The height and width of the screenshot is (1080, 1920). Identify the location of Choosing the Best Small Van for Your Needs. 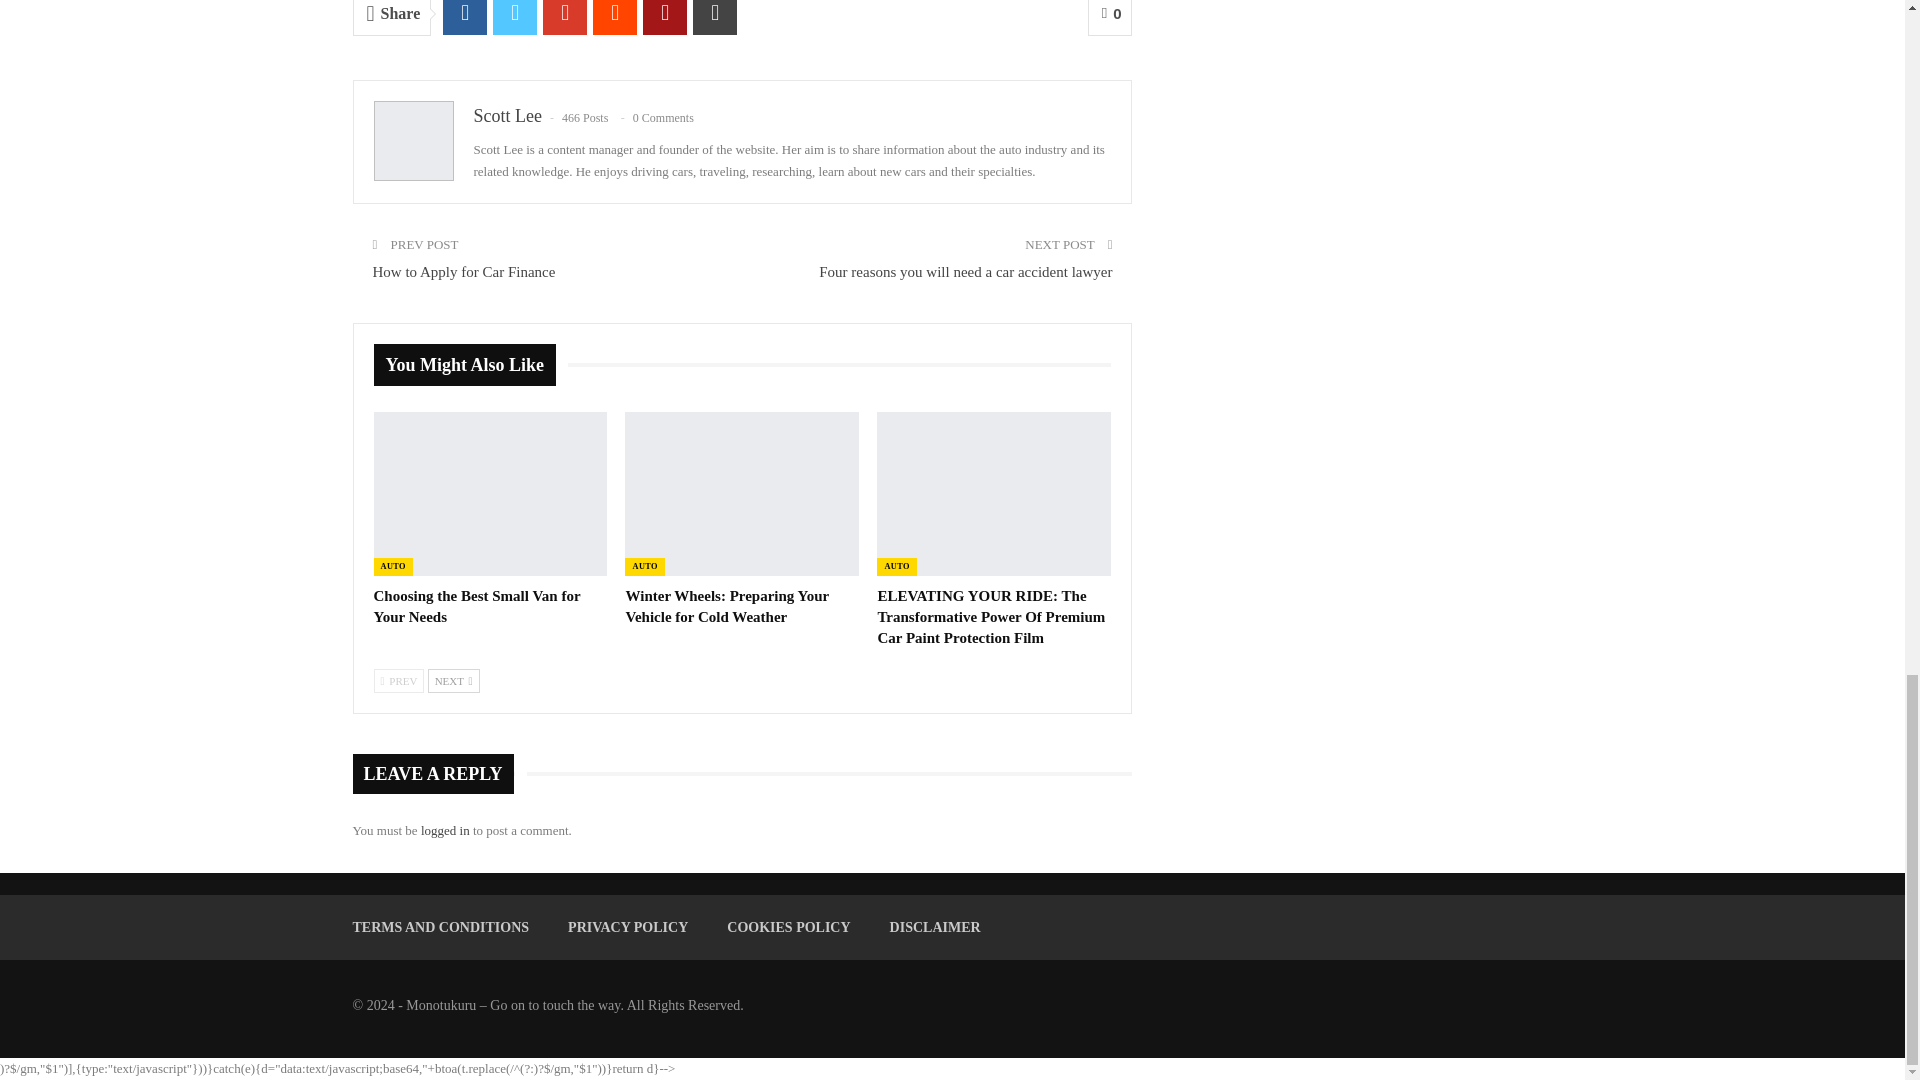
(491, 493).